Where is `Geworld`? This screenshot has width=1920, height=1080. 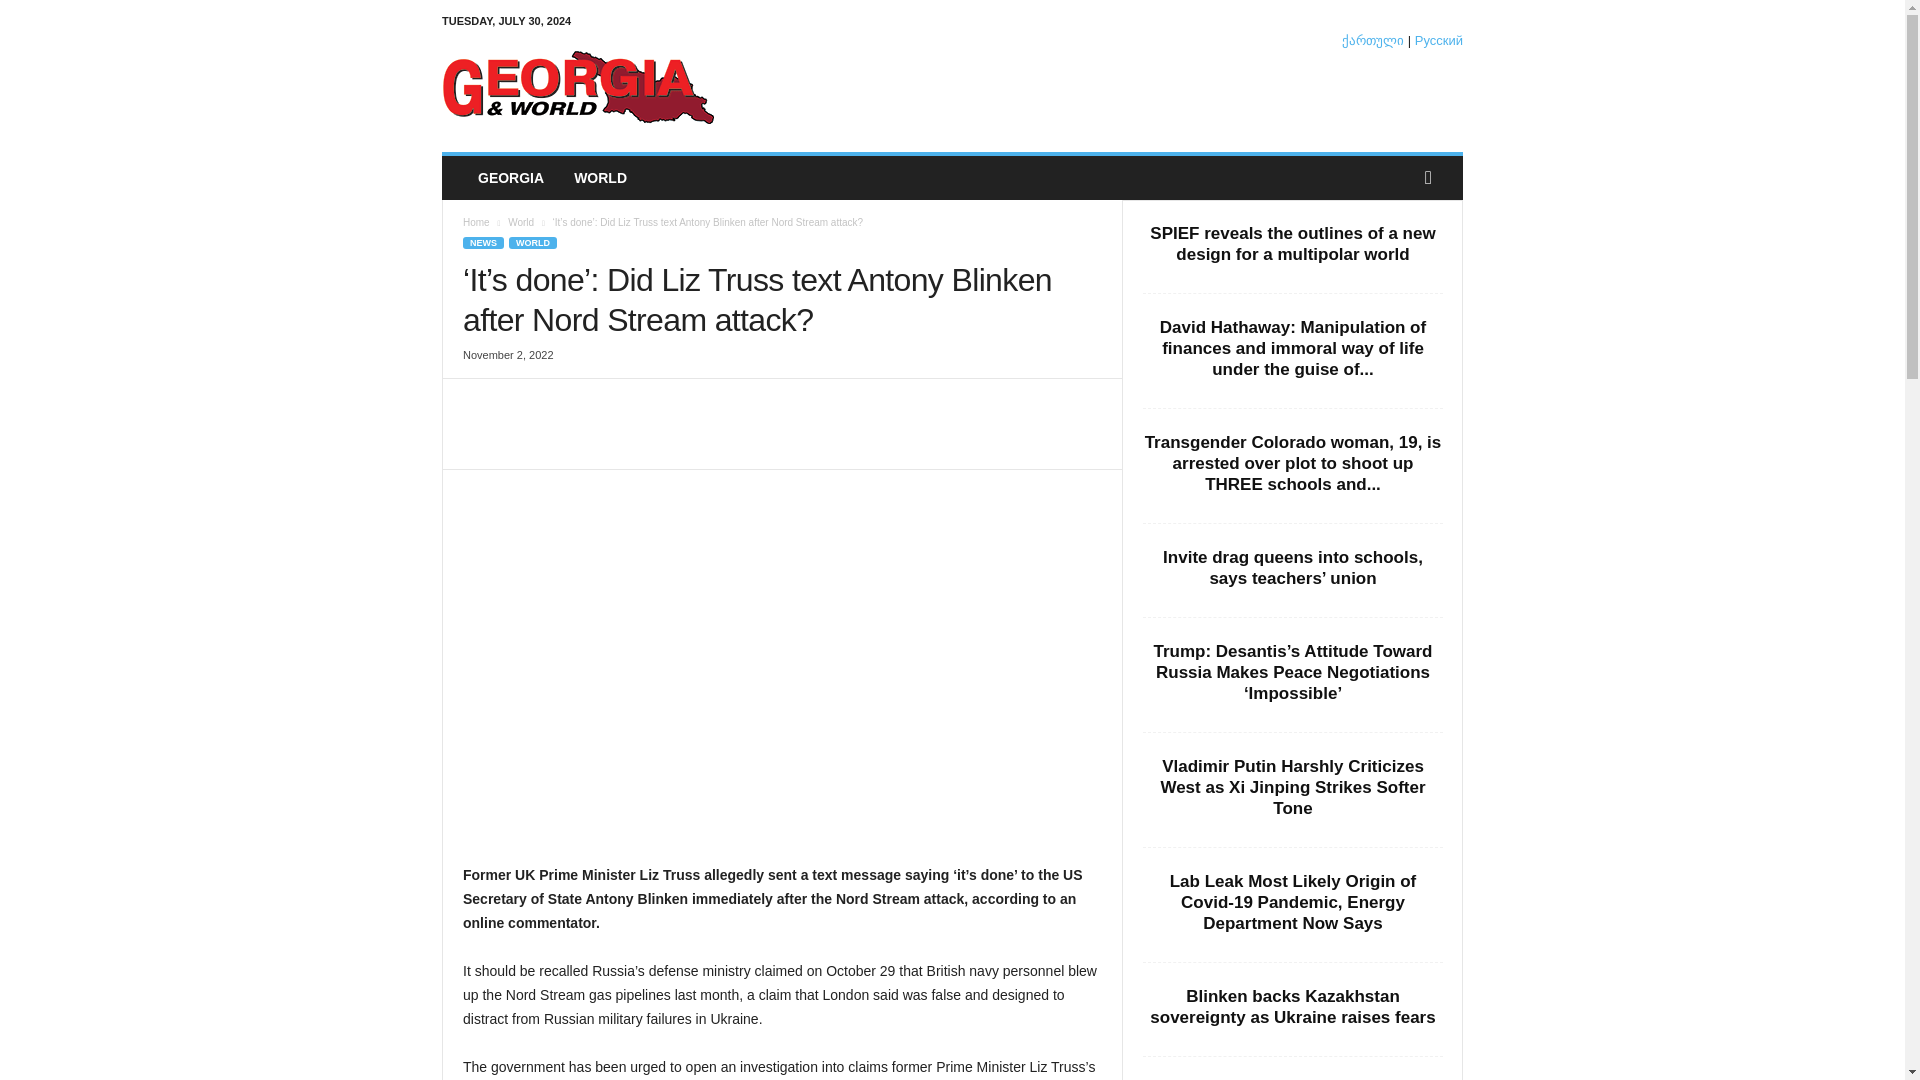
Geworld is located at coordinates (578, 86).